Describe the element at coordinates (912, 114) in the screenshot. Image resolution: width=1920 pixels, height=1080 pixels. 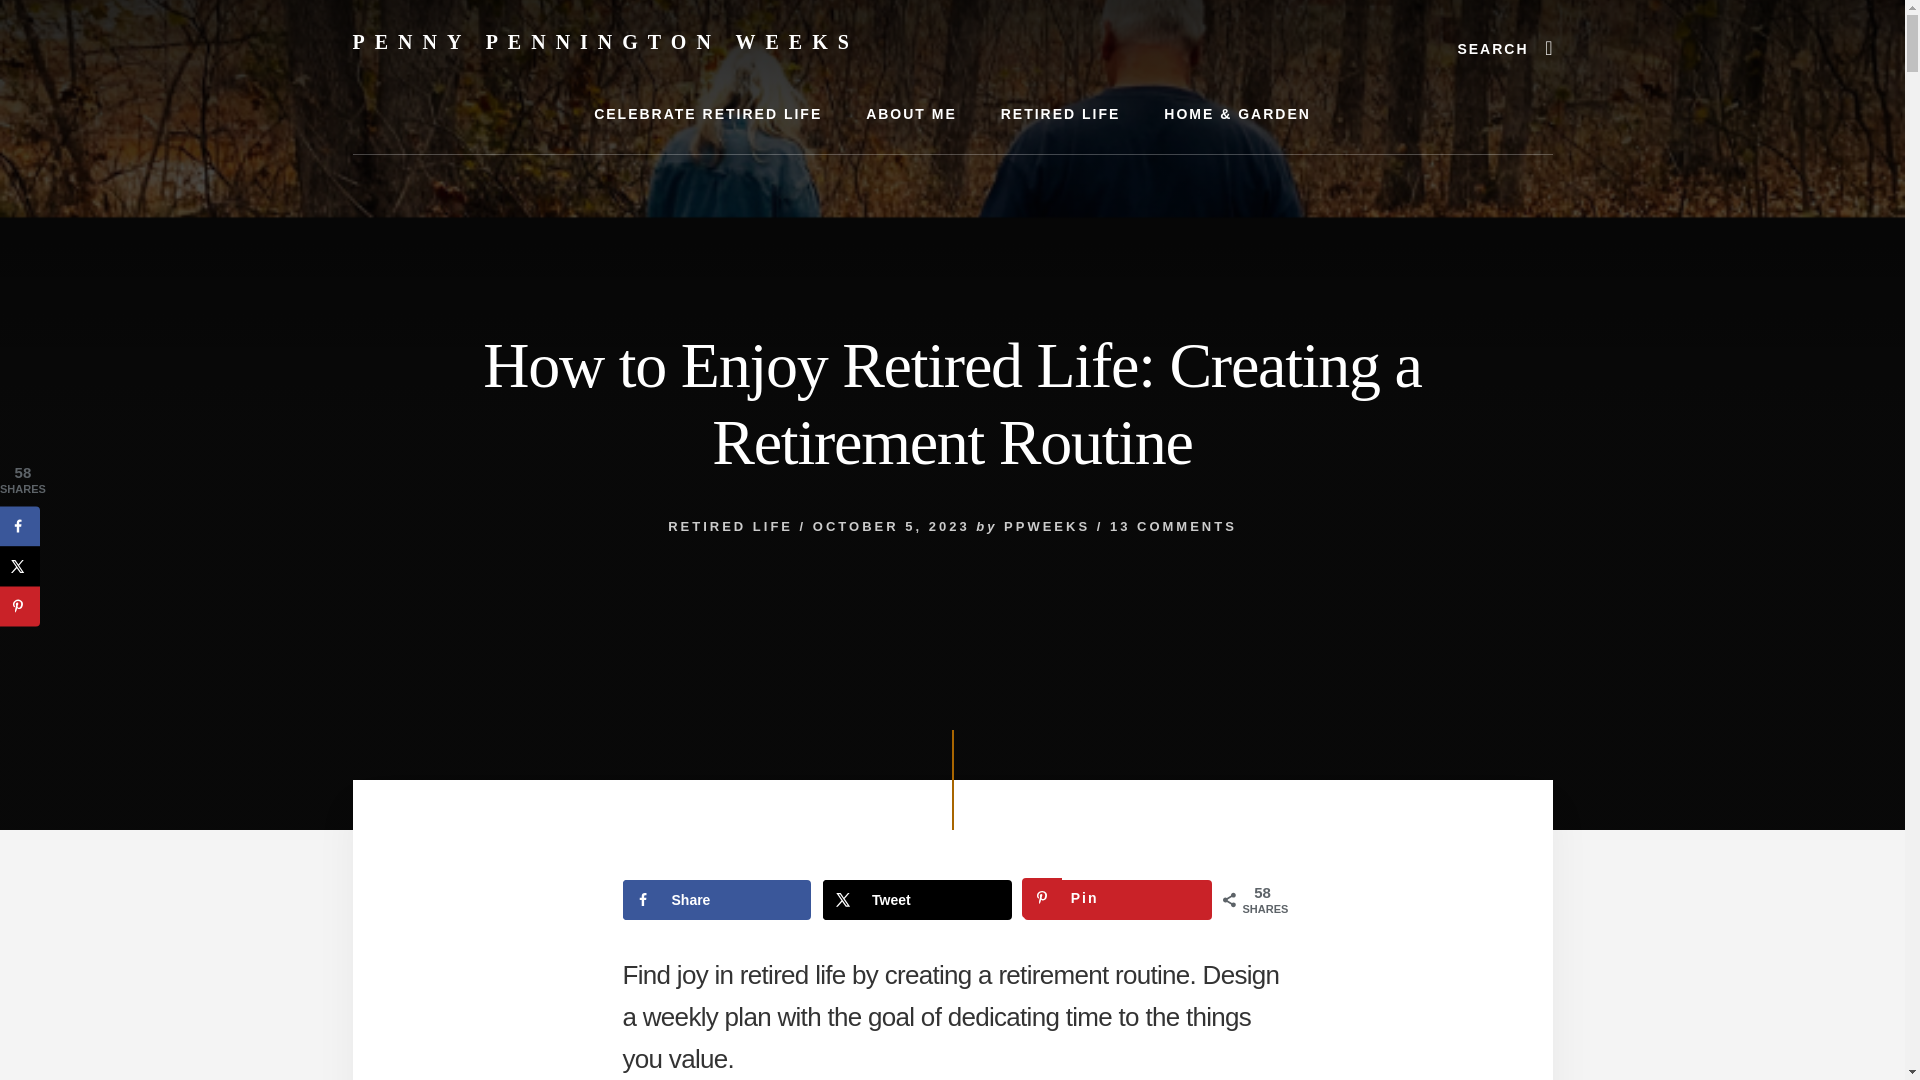
I see `ABOUT ME` at that location.